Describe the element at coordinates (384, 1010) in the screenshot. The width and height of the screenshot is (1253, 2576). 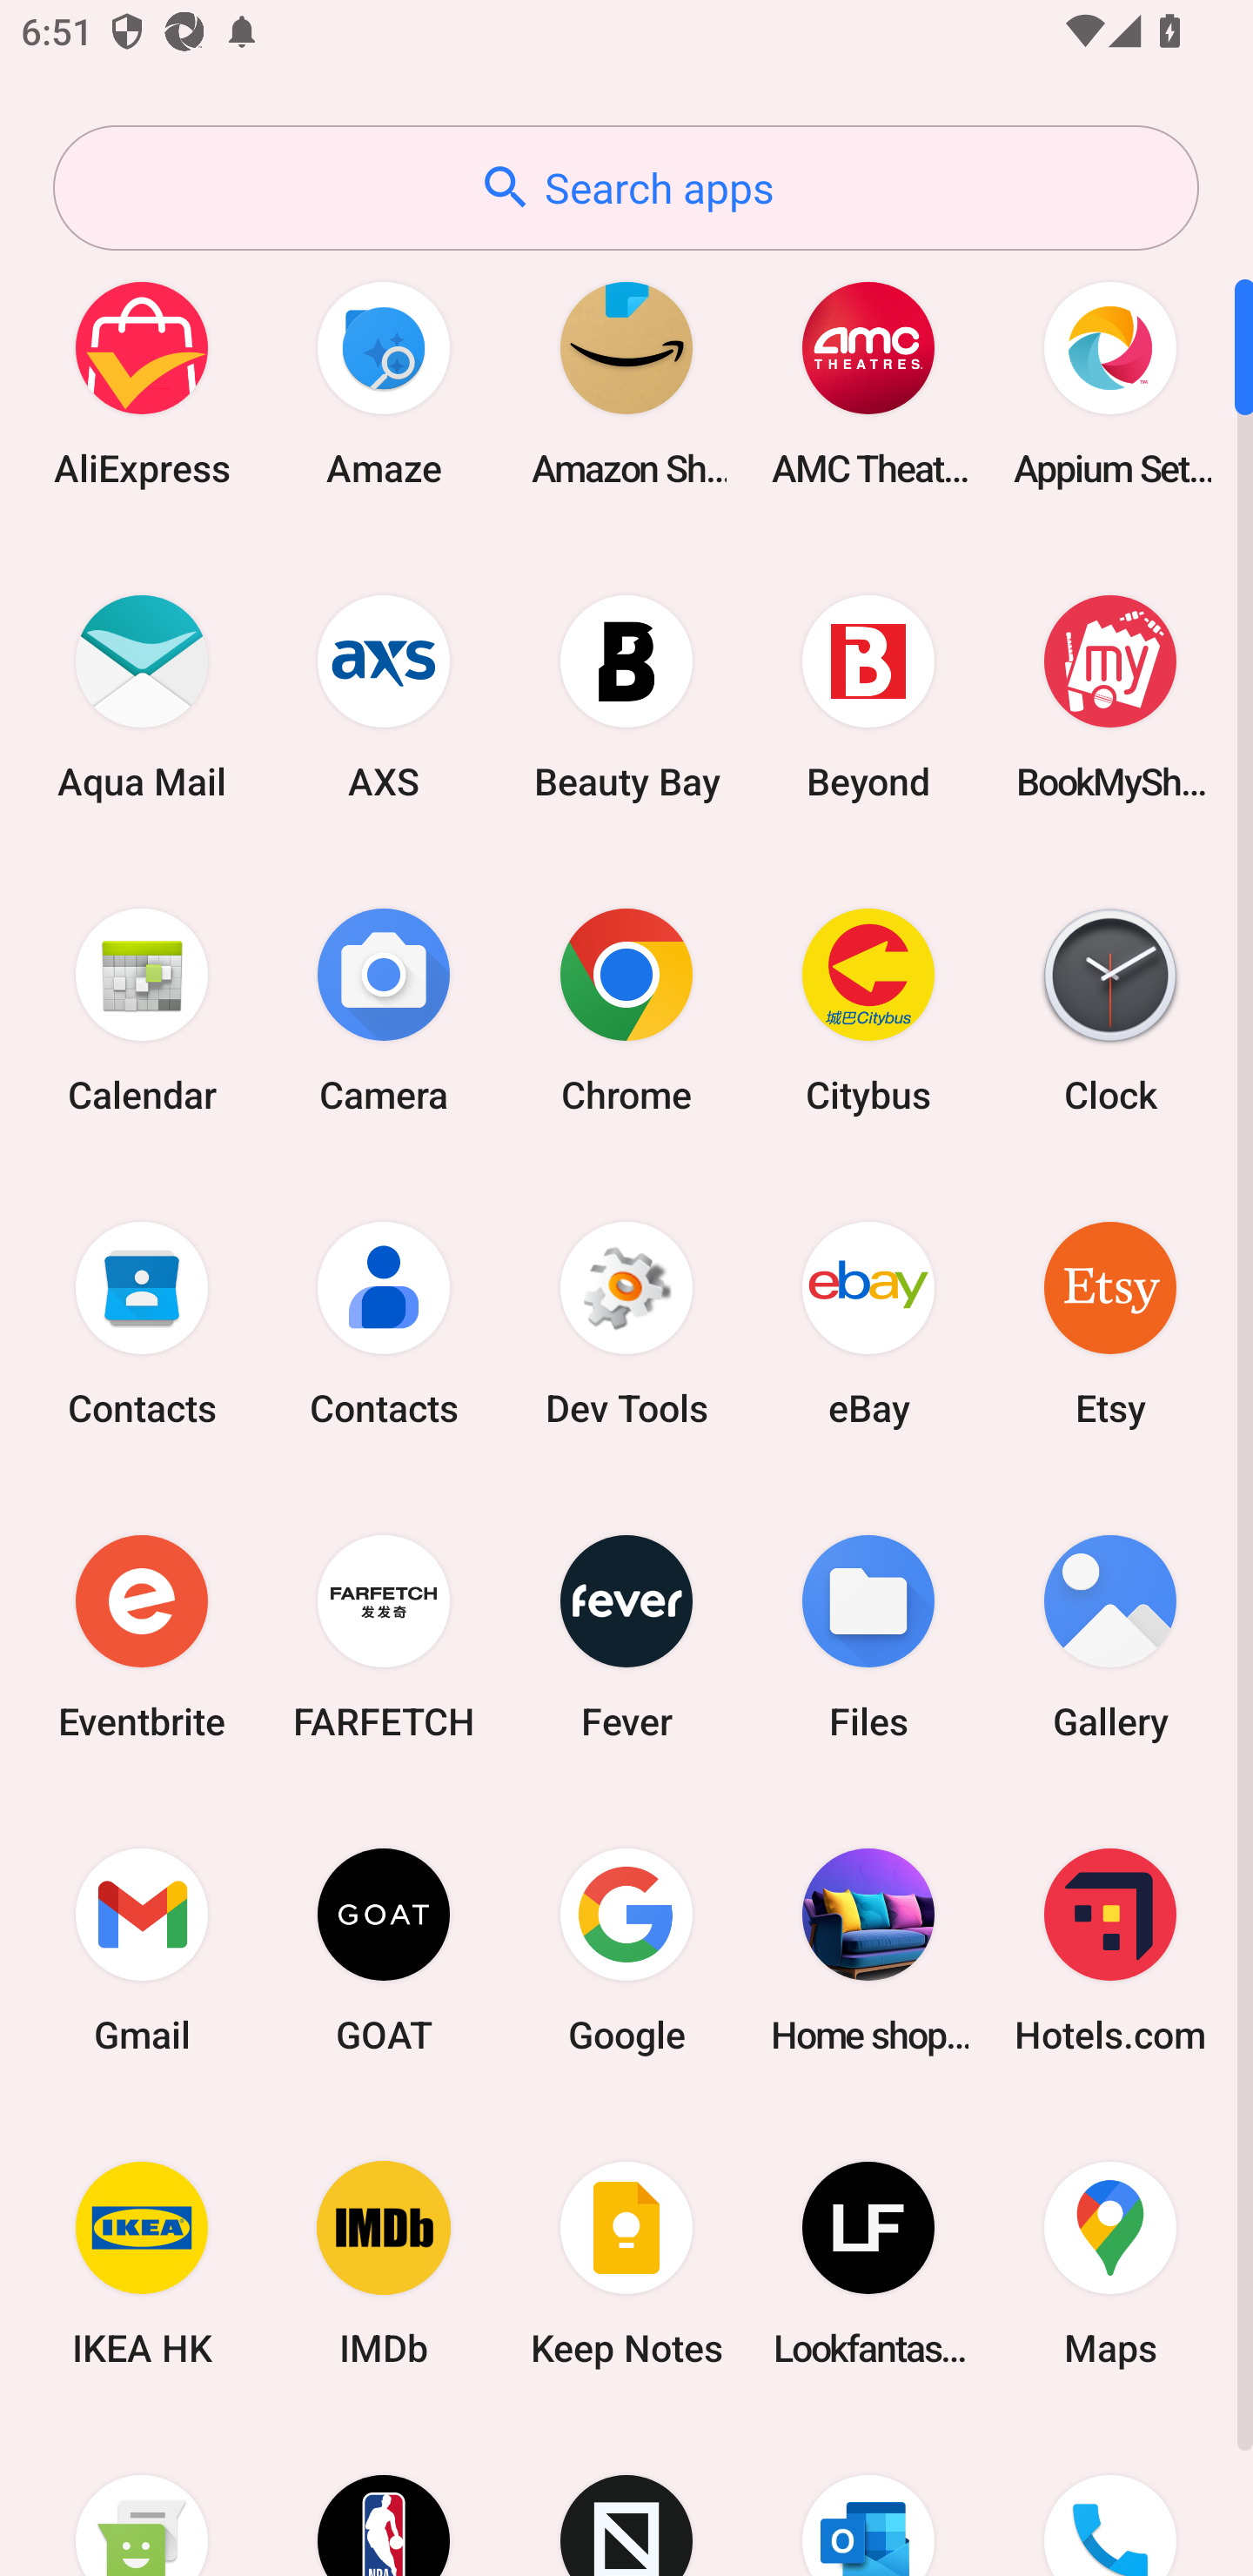
I see `Camera` at that location.